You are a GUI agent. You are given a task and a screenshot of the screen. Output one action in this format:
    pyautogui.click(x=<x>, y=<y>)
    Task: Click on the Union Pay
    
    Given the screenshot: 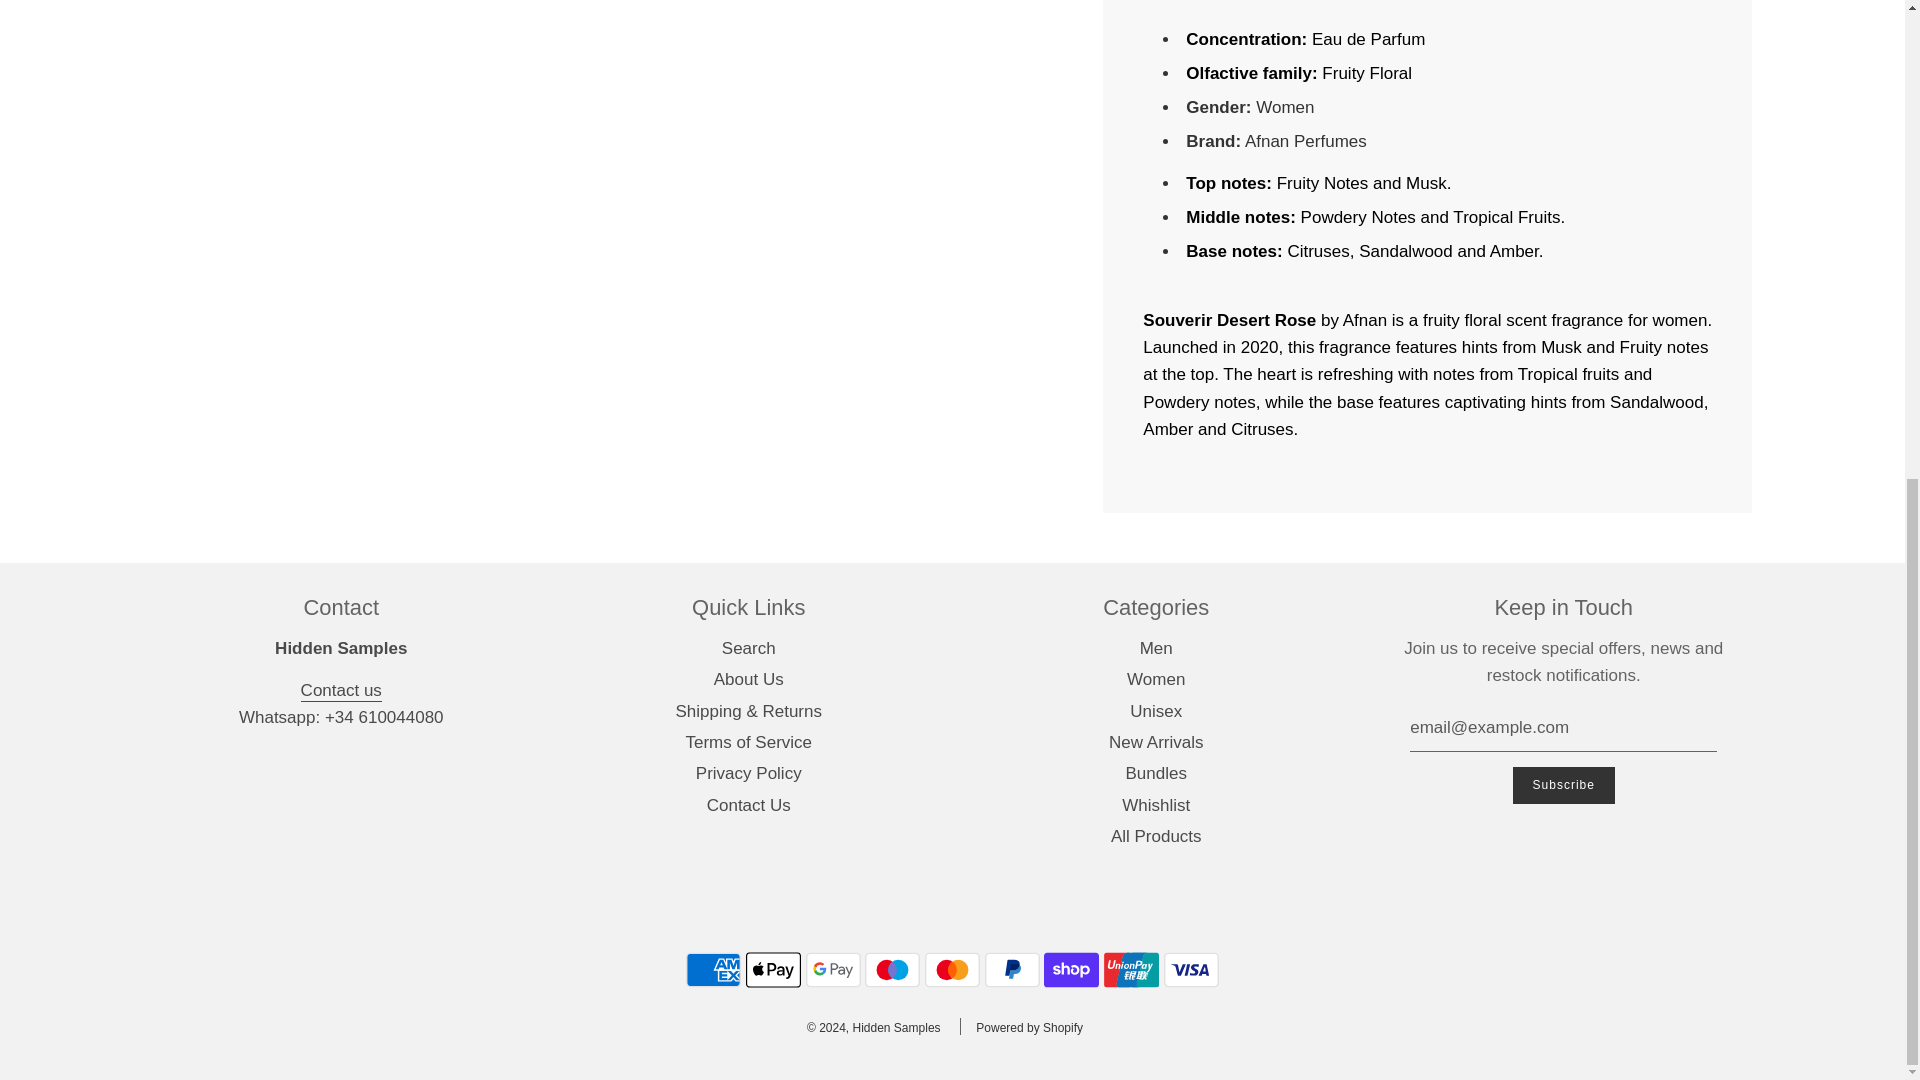 What is the action you would take?
    pyautogui.click(x=1132, y=970)
    